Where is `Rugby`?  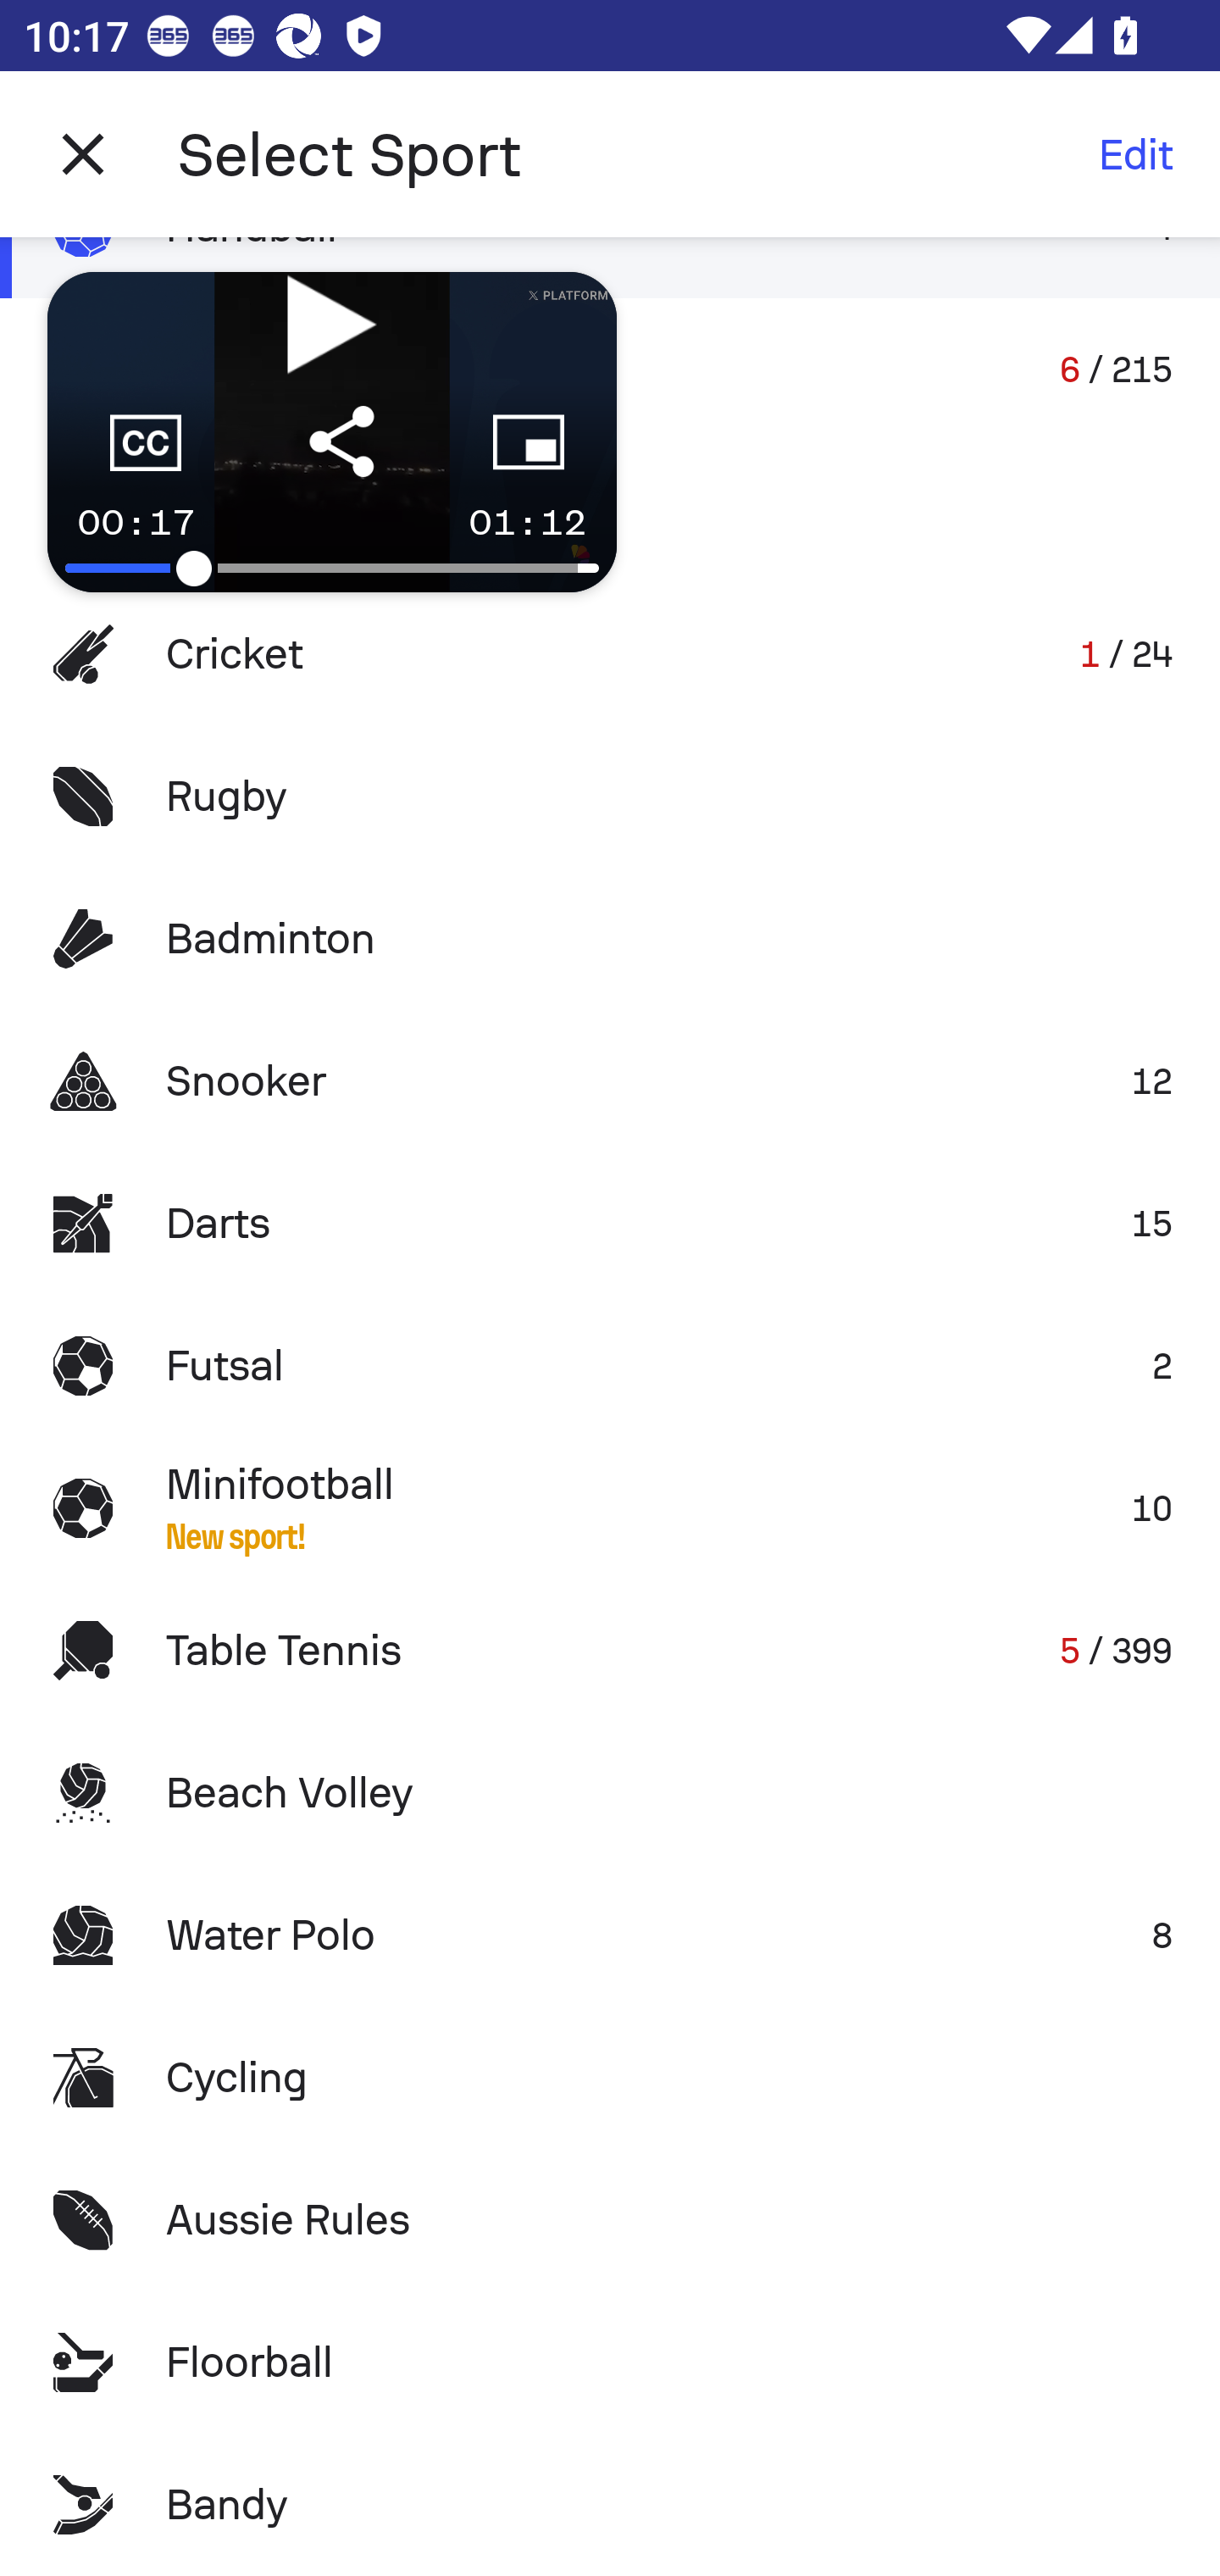 Rugby is located at coordinates (610, 797).